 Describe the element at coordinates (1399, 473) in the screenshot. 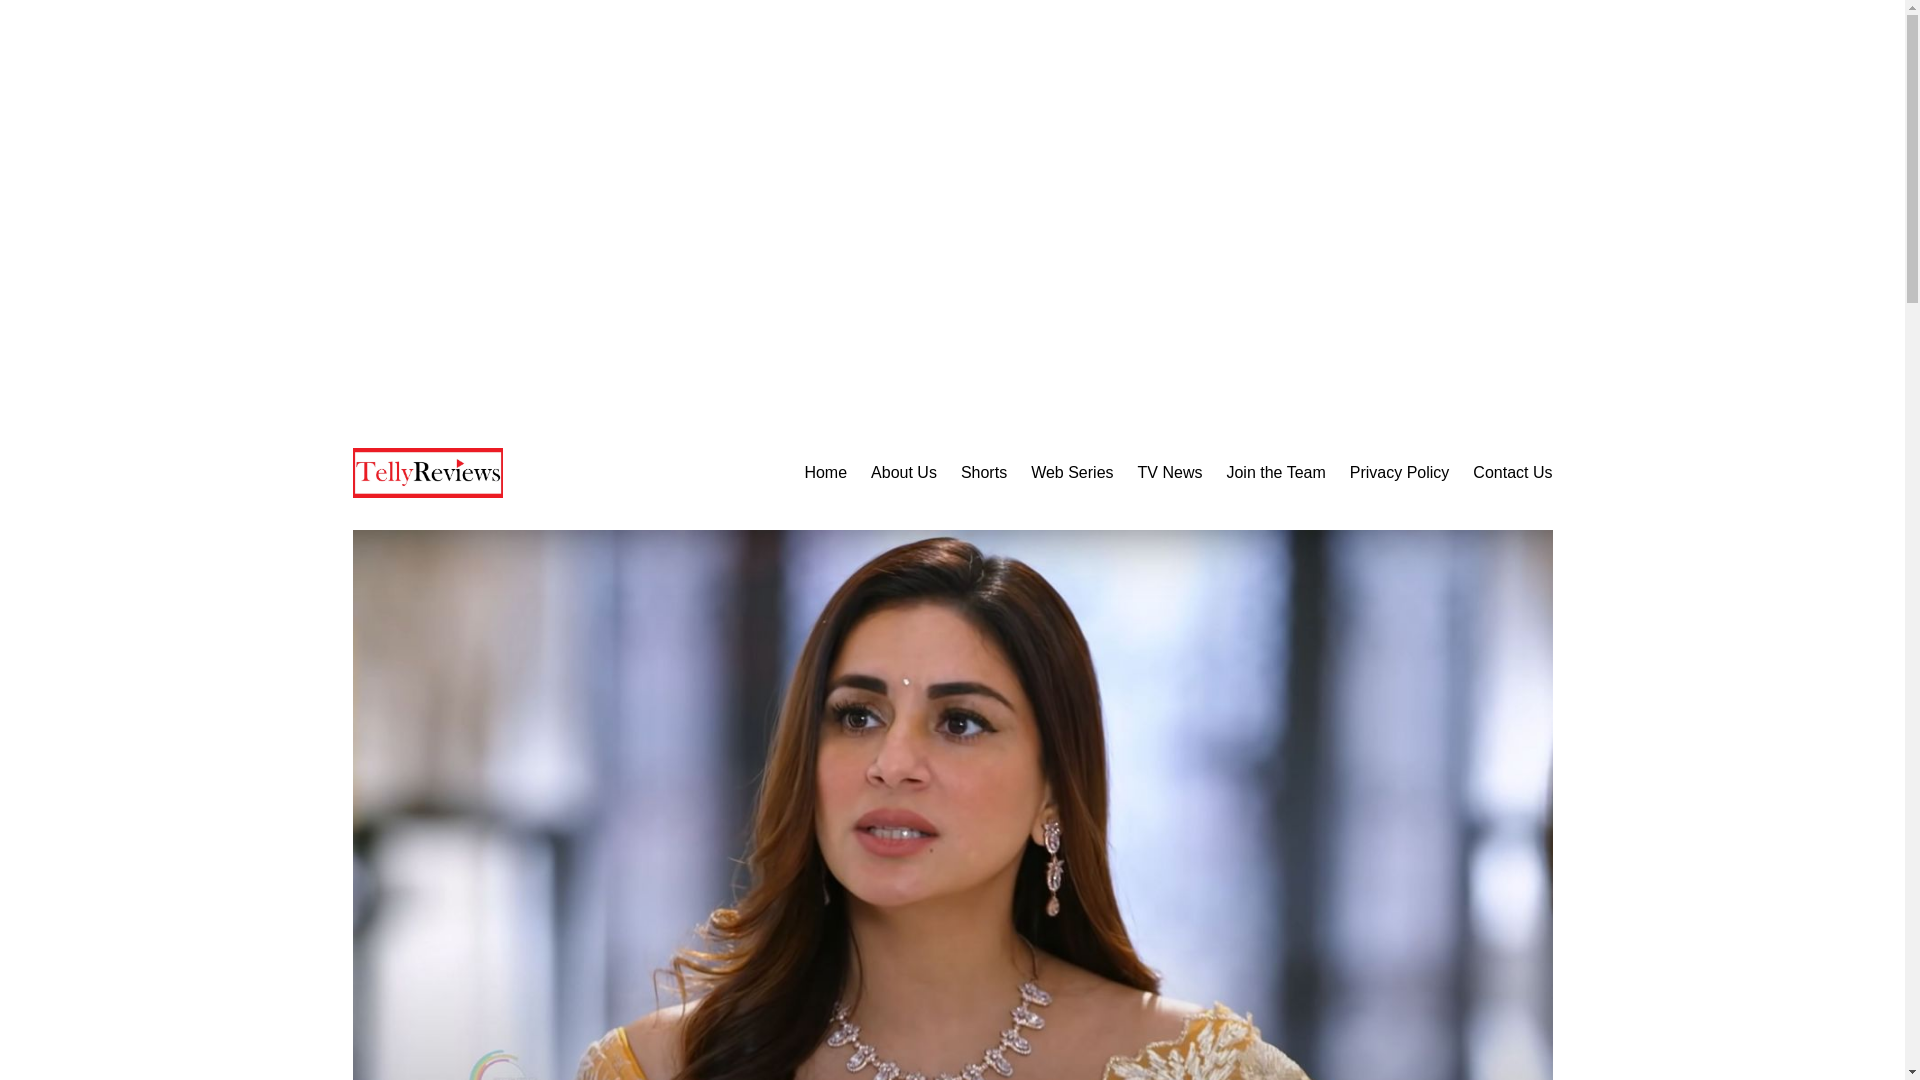

I see `Privacy Policy` at that location.